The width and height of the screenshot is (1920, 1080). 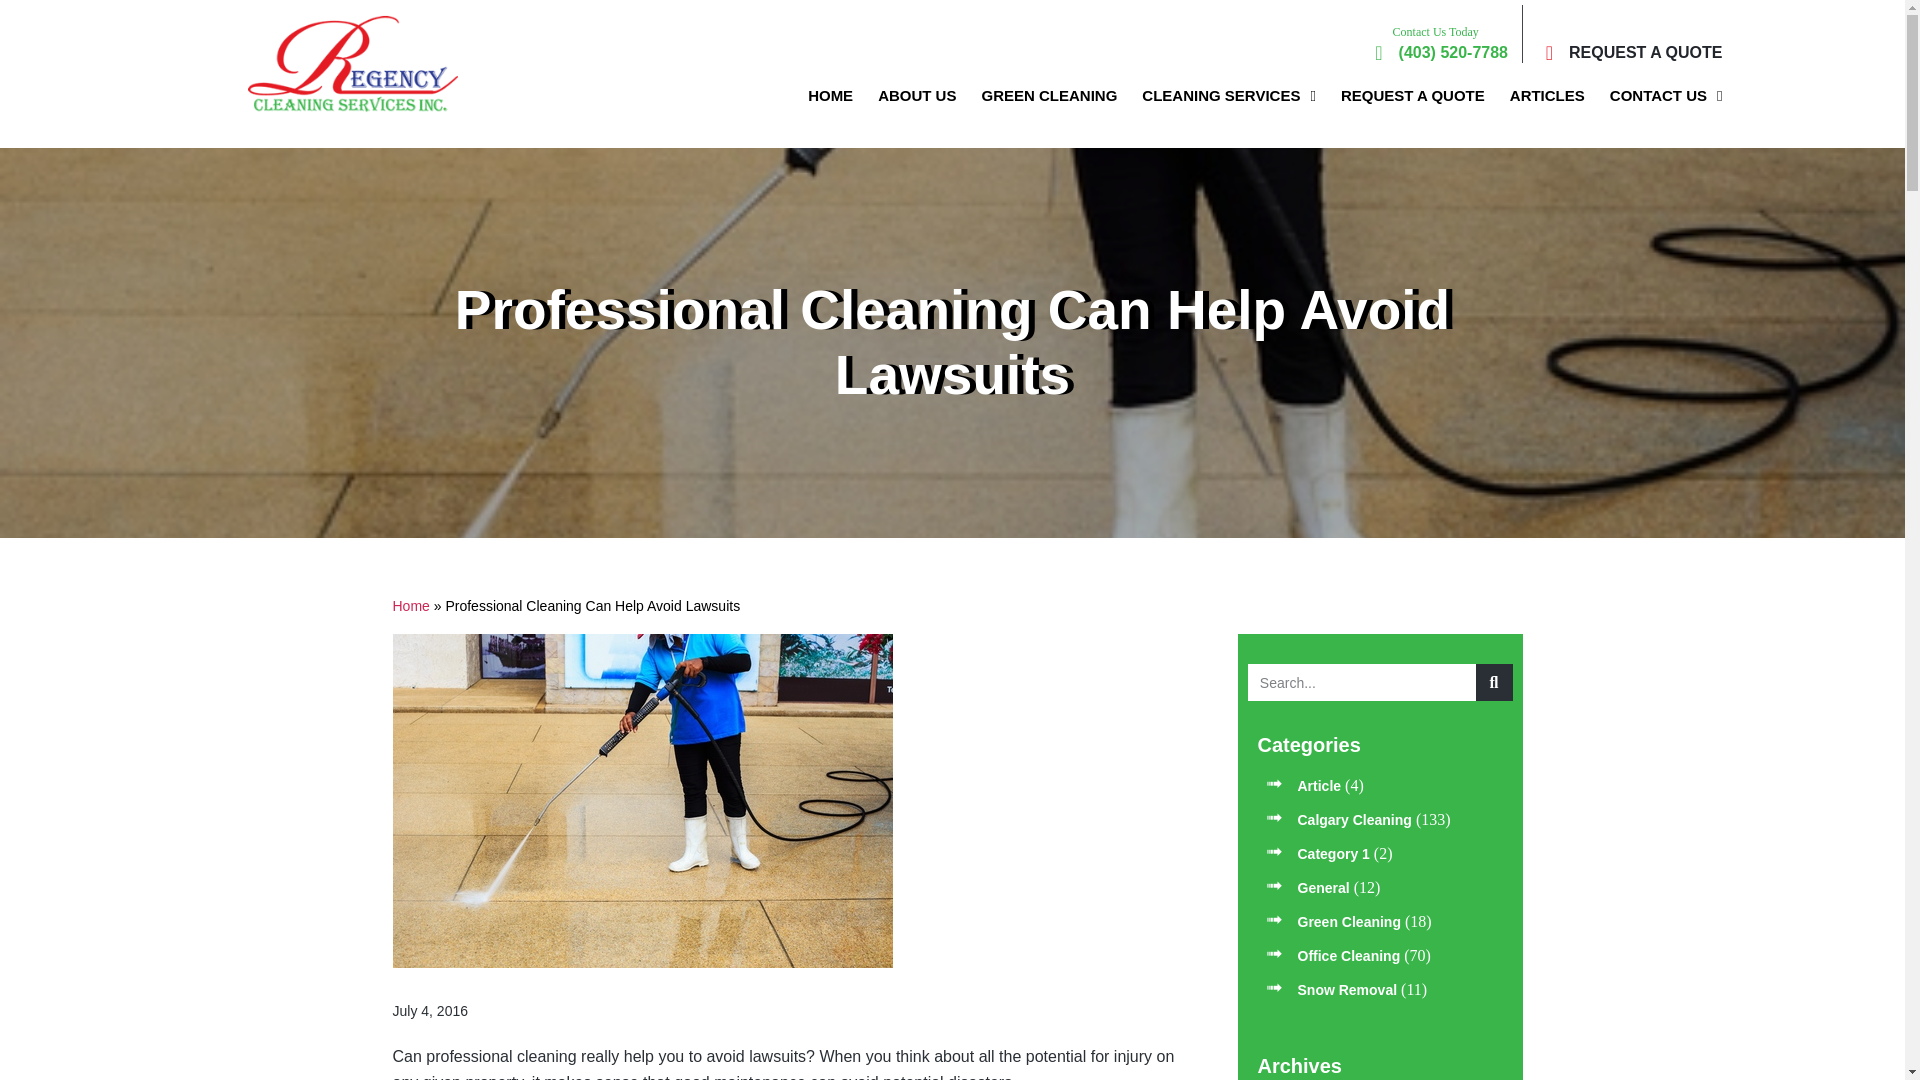 What do you see at coordinates (1049, 96) in the screenshot?
I see `GREEN CLEANING` at bounding box center [1049, 96].